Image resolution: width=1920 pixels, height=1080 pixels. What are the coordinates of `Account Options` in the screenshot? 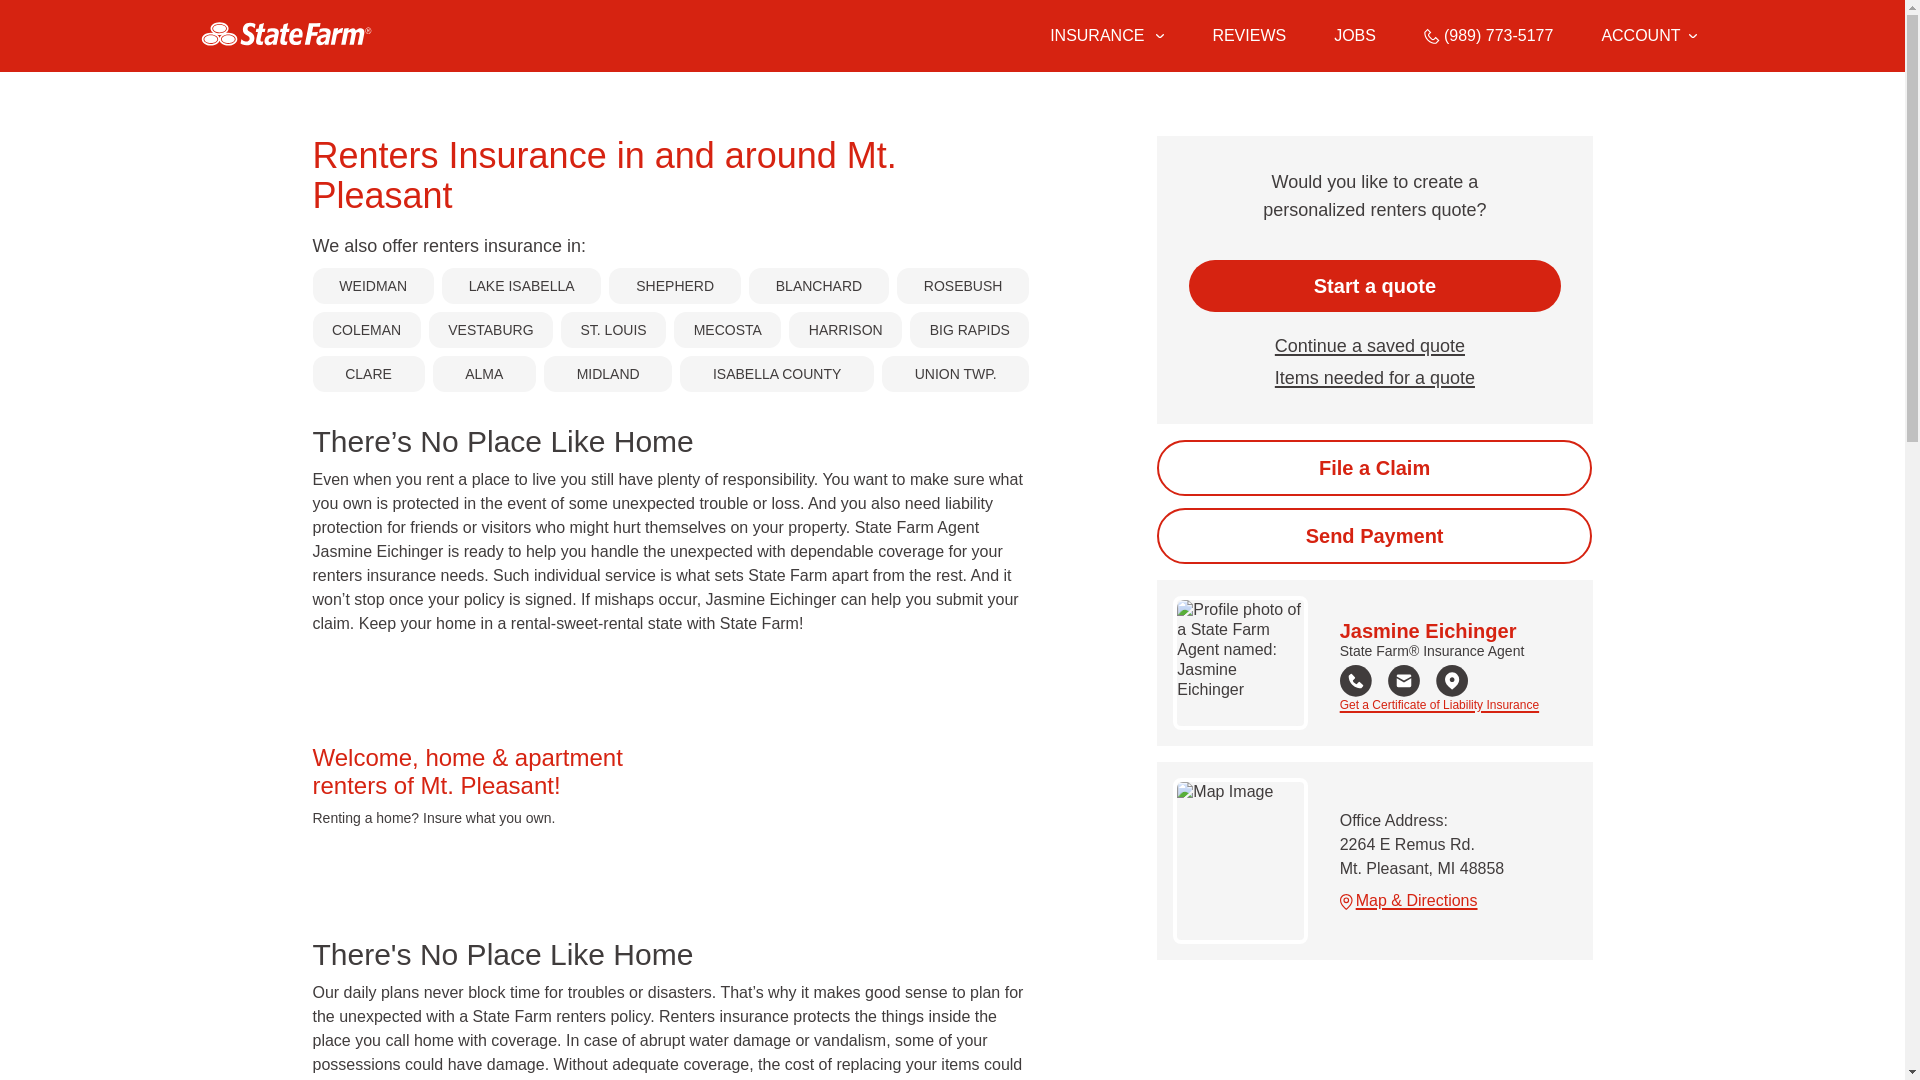 It's located at (1648, 36).